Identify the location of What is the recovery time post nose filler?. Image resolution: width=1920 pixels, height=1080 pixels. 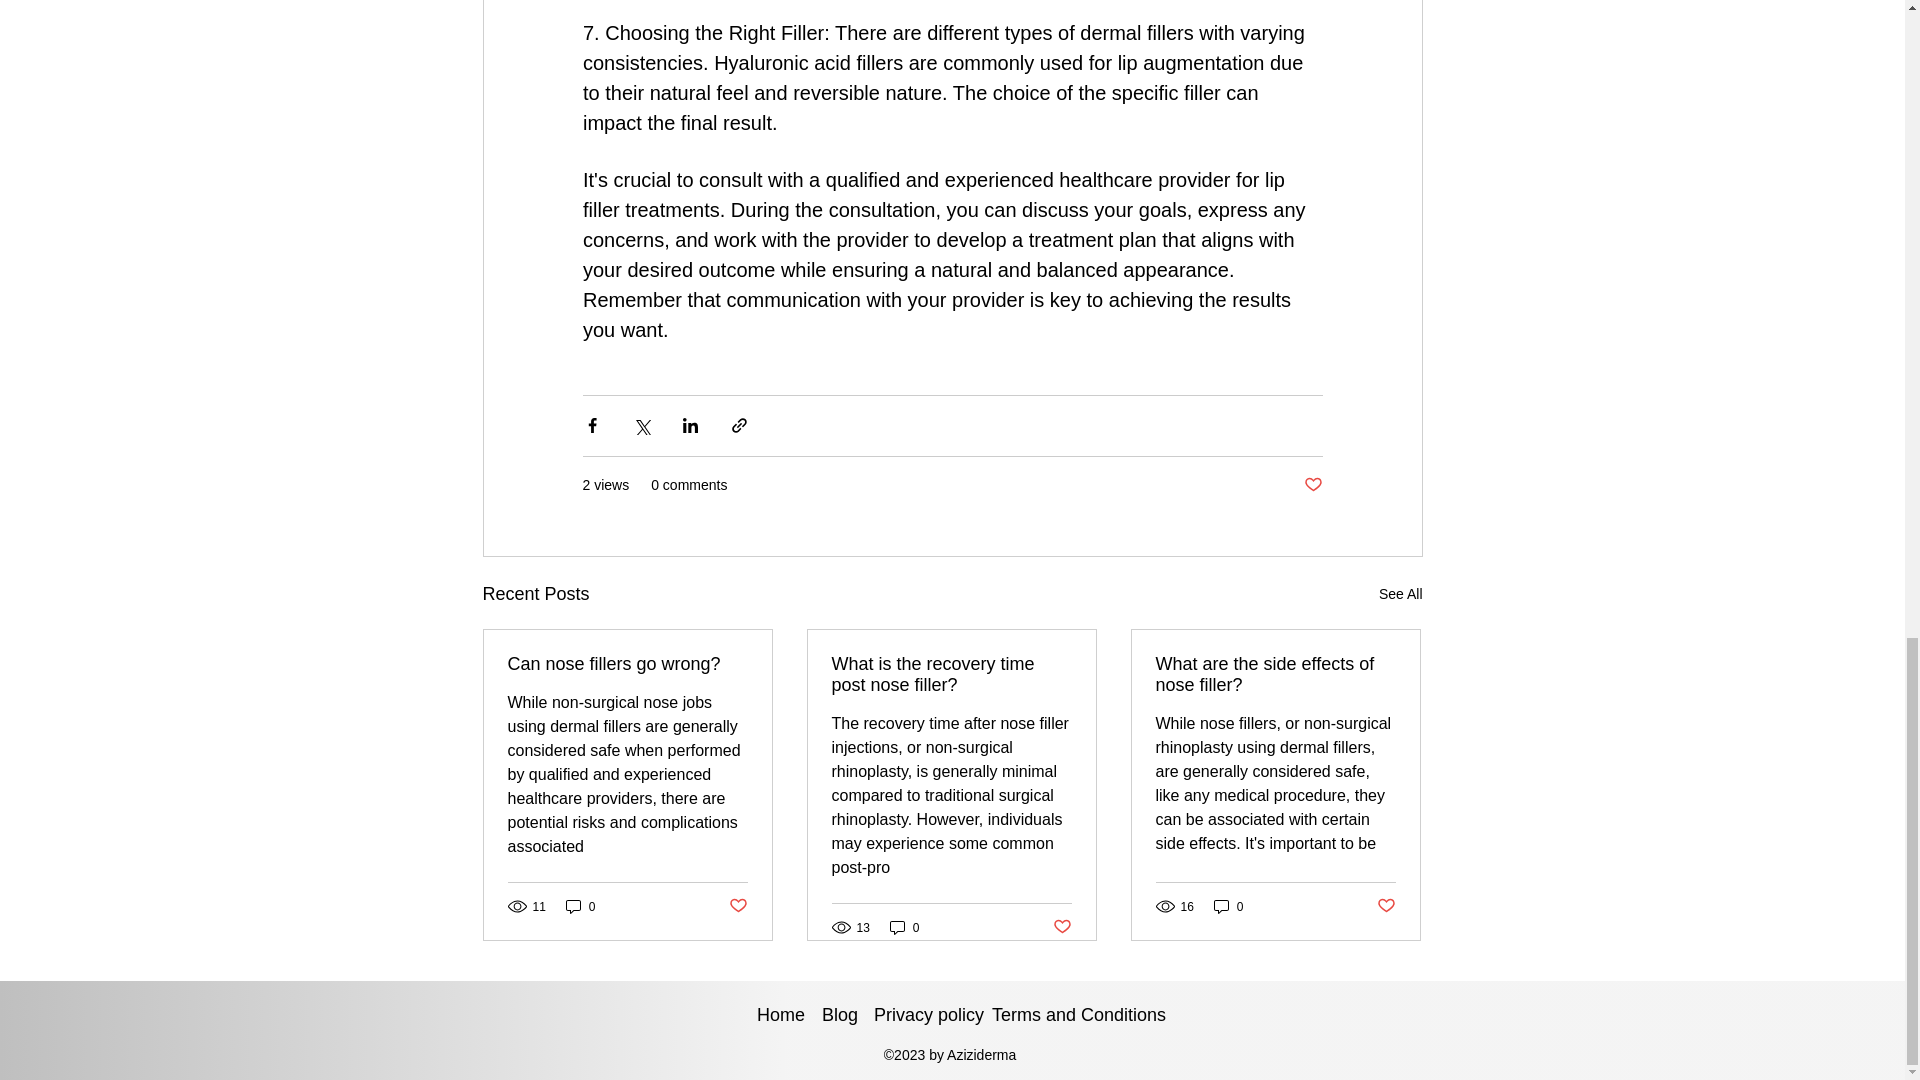
(951, 674).